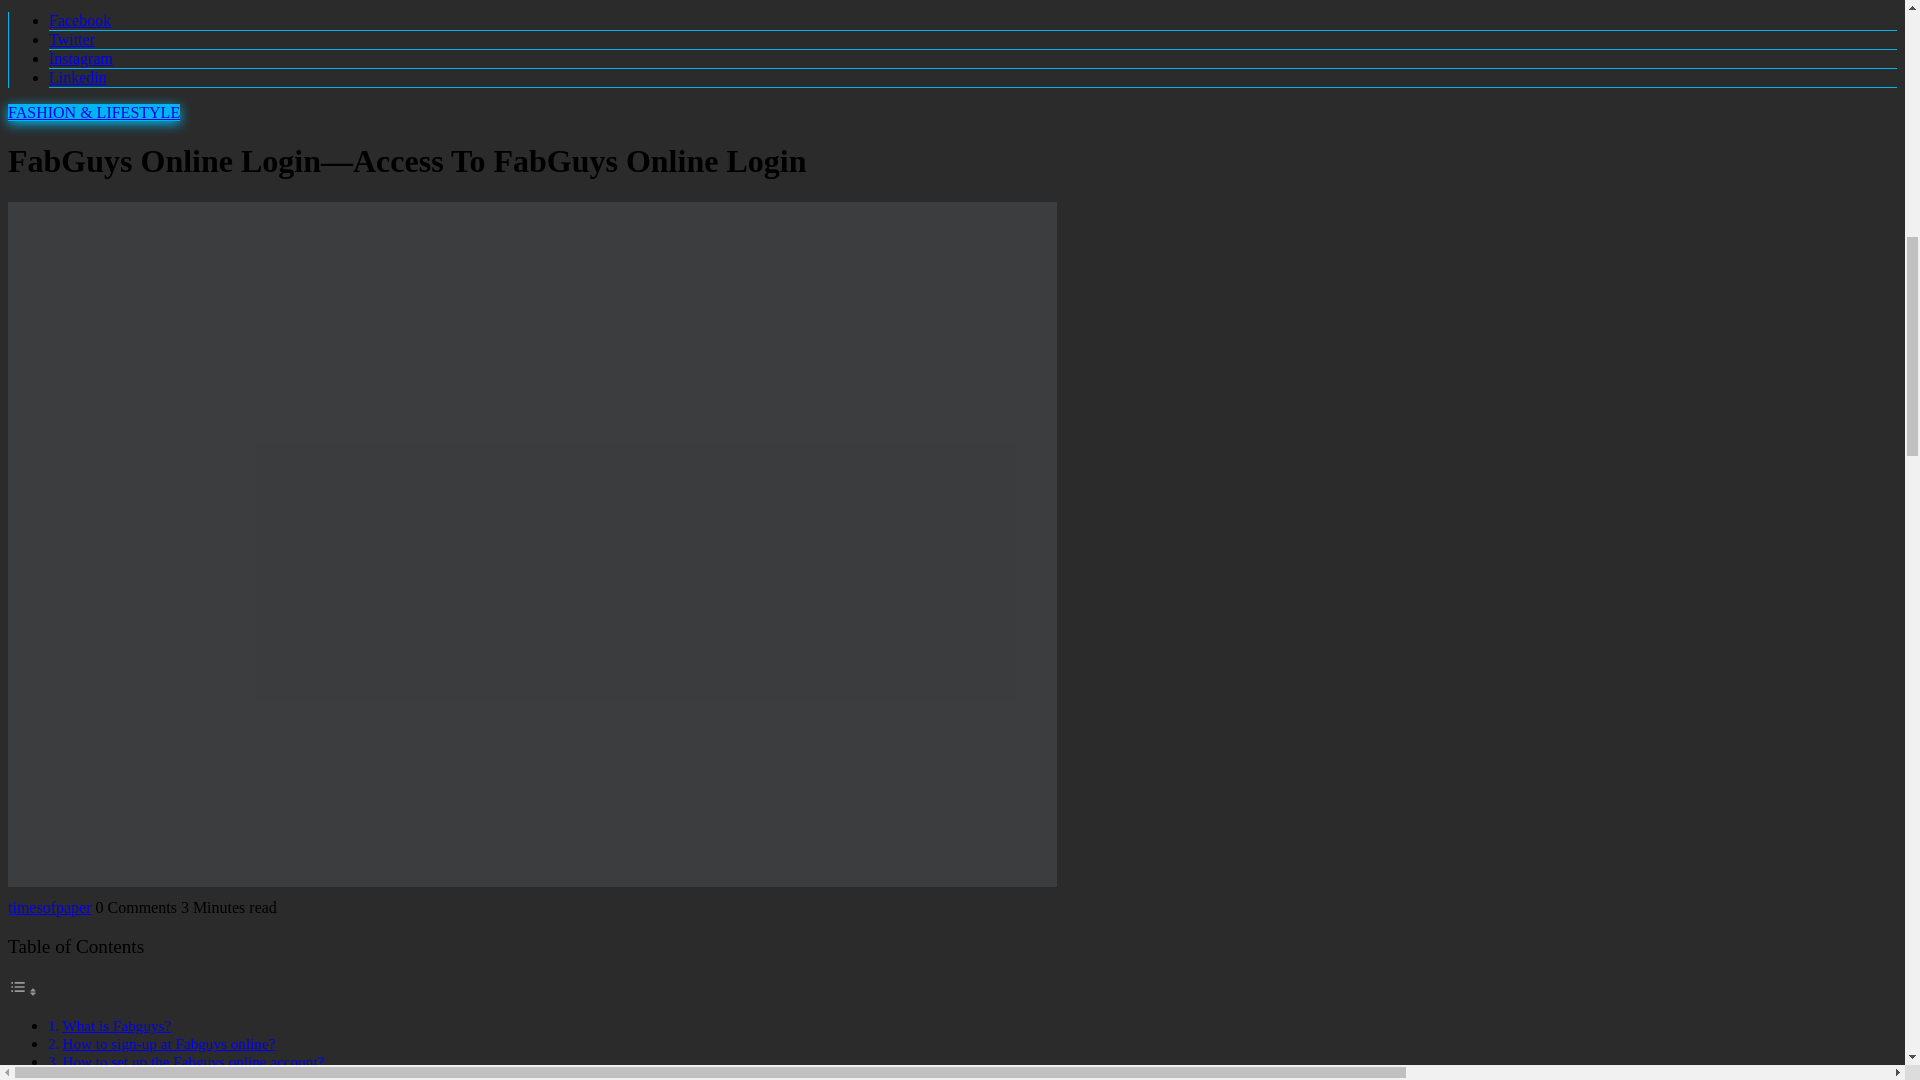 The image size is (1920, 1080). What do you see at coordinates (50, 906) in the screenshot?
I see `timesofpaper` at bounding box center [50, 906].